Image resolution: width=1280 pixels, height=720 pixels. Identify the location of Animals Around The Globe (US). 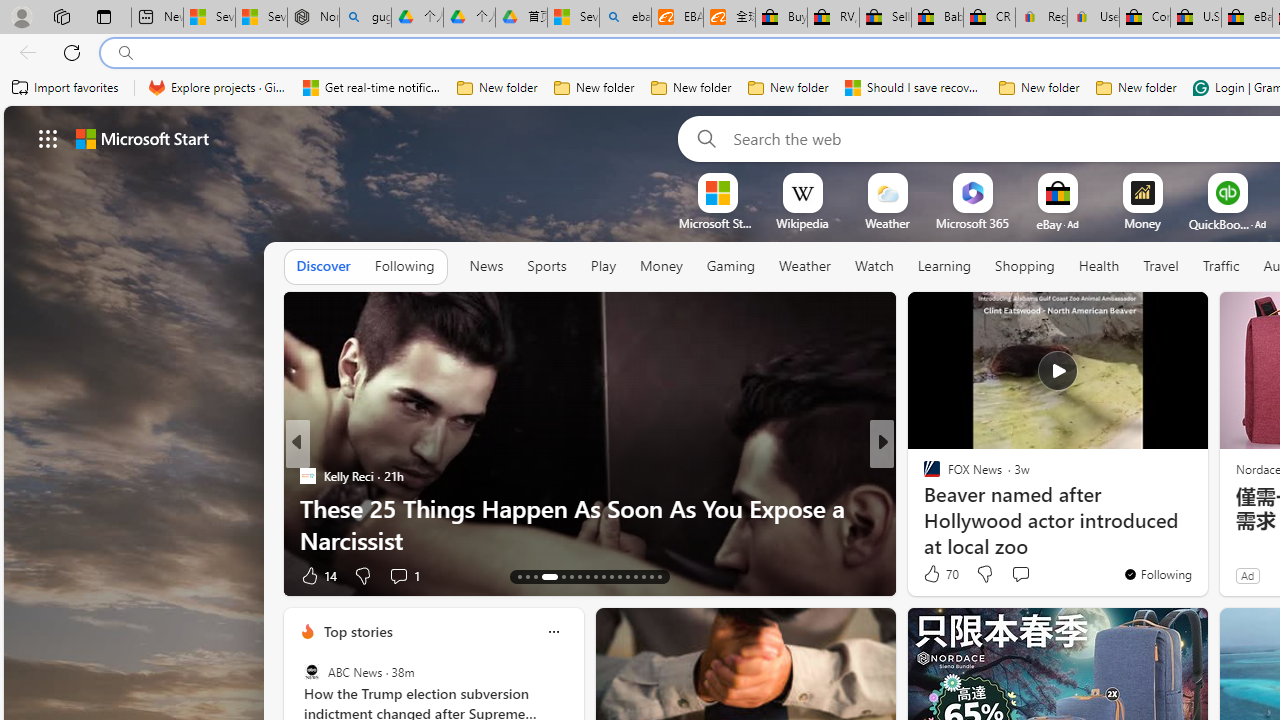
(923, 508).